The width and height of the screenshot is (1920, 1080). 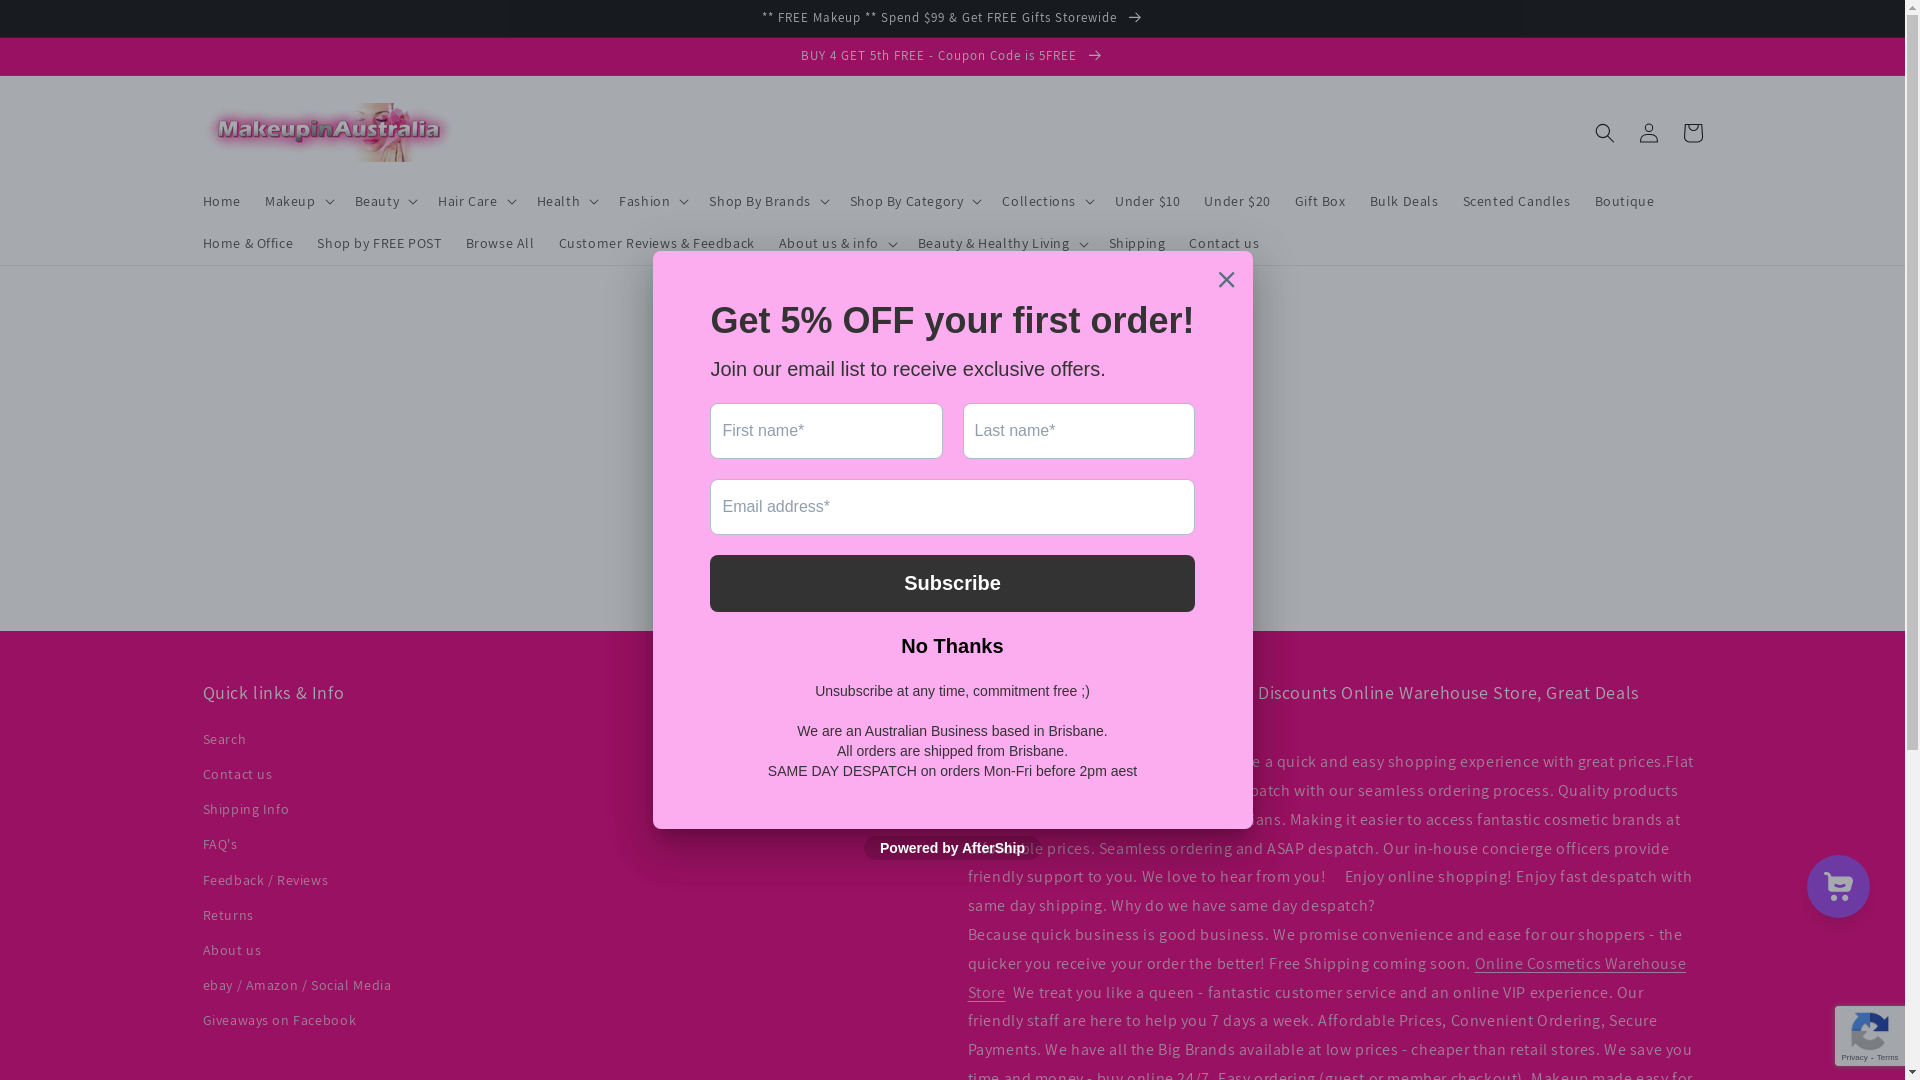 I want to click on FAQ's, so click(x=220, y=844).